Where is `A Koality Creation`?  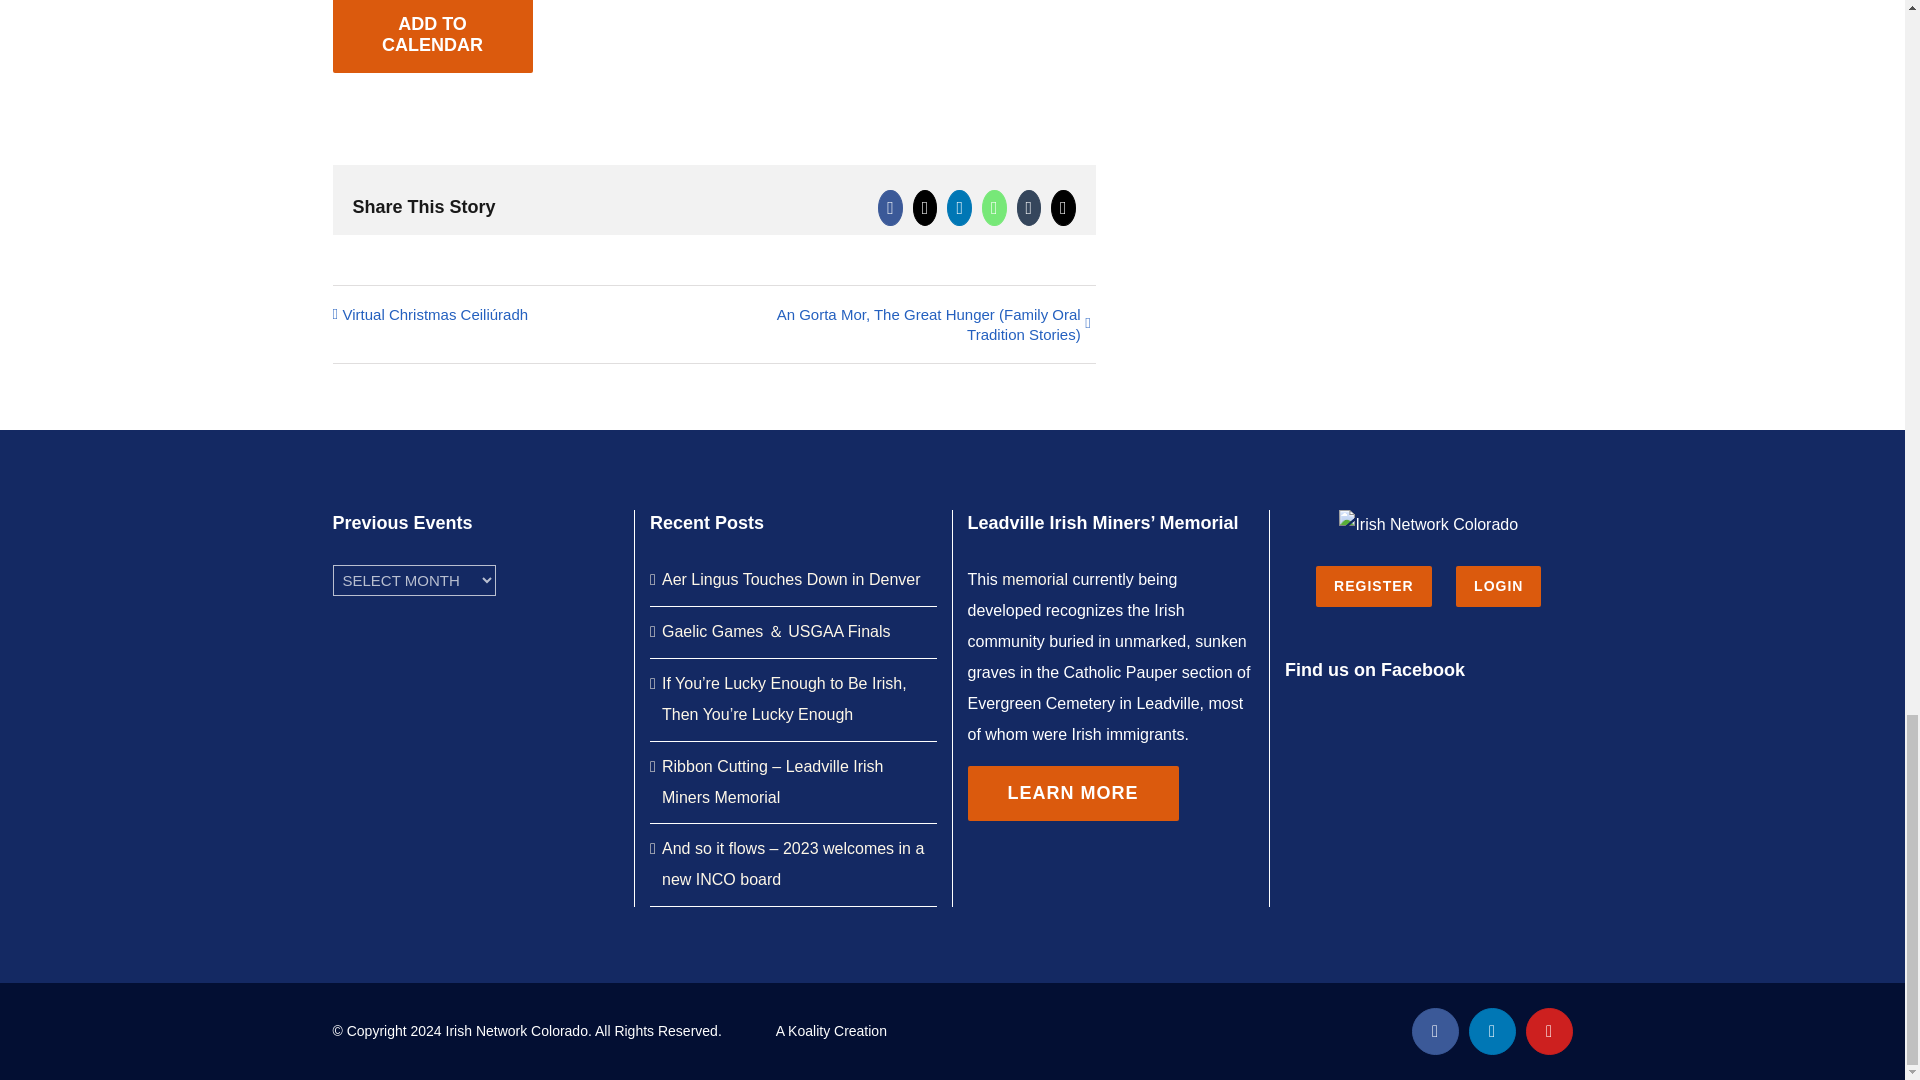
A Koality Creation is located at coordinates (831, 1030).